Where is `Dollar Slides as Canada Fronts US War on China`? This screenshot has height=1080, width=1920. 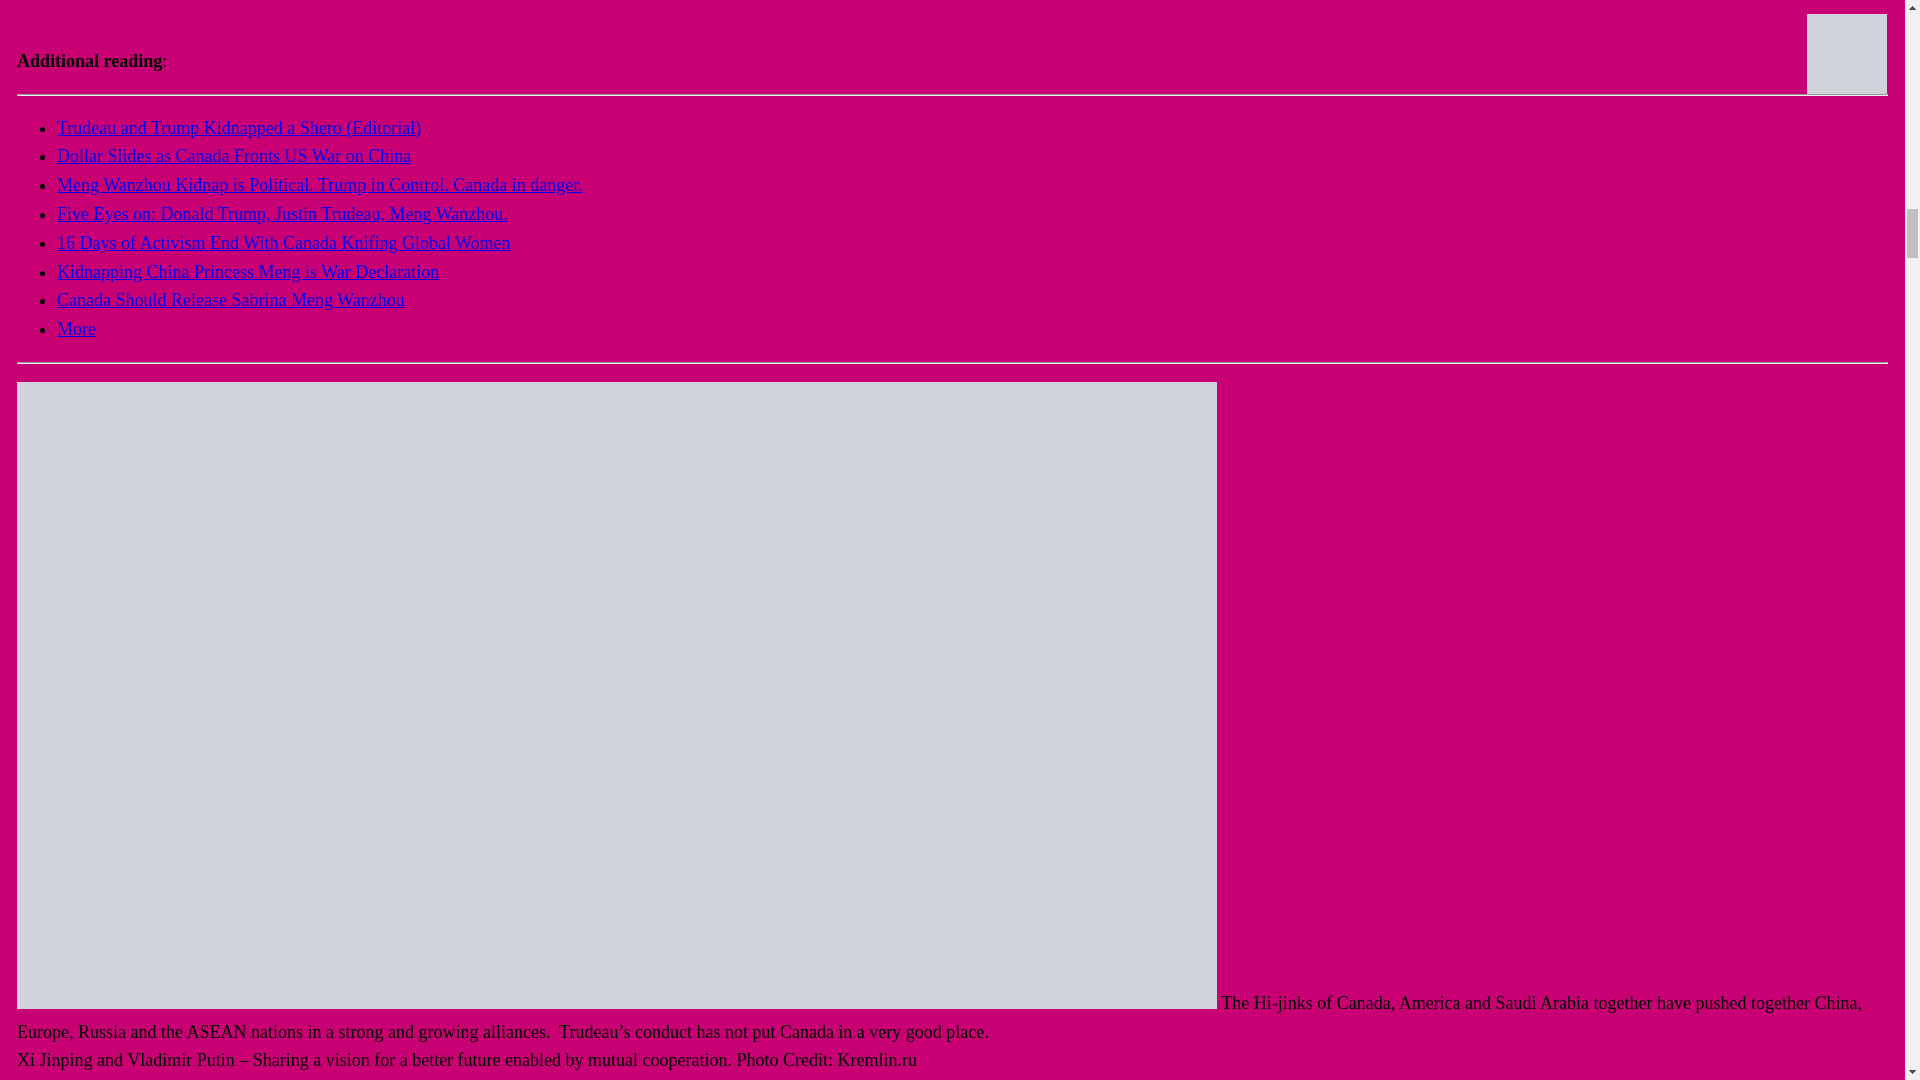
Dollar Slides as Canada Fronts US War on China is located at coordinates (234, 156).